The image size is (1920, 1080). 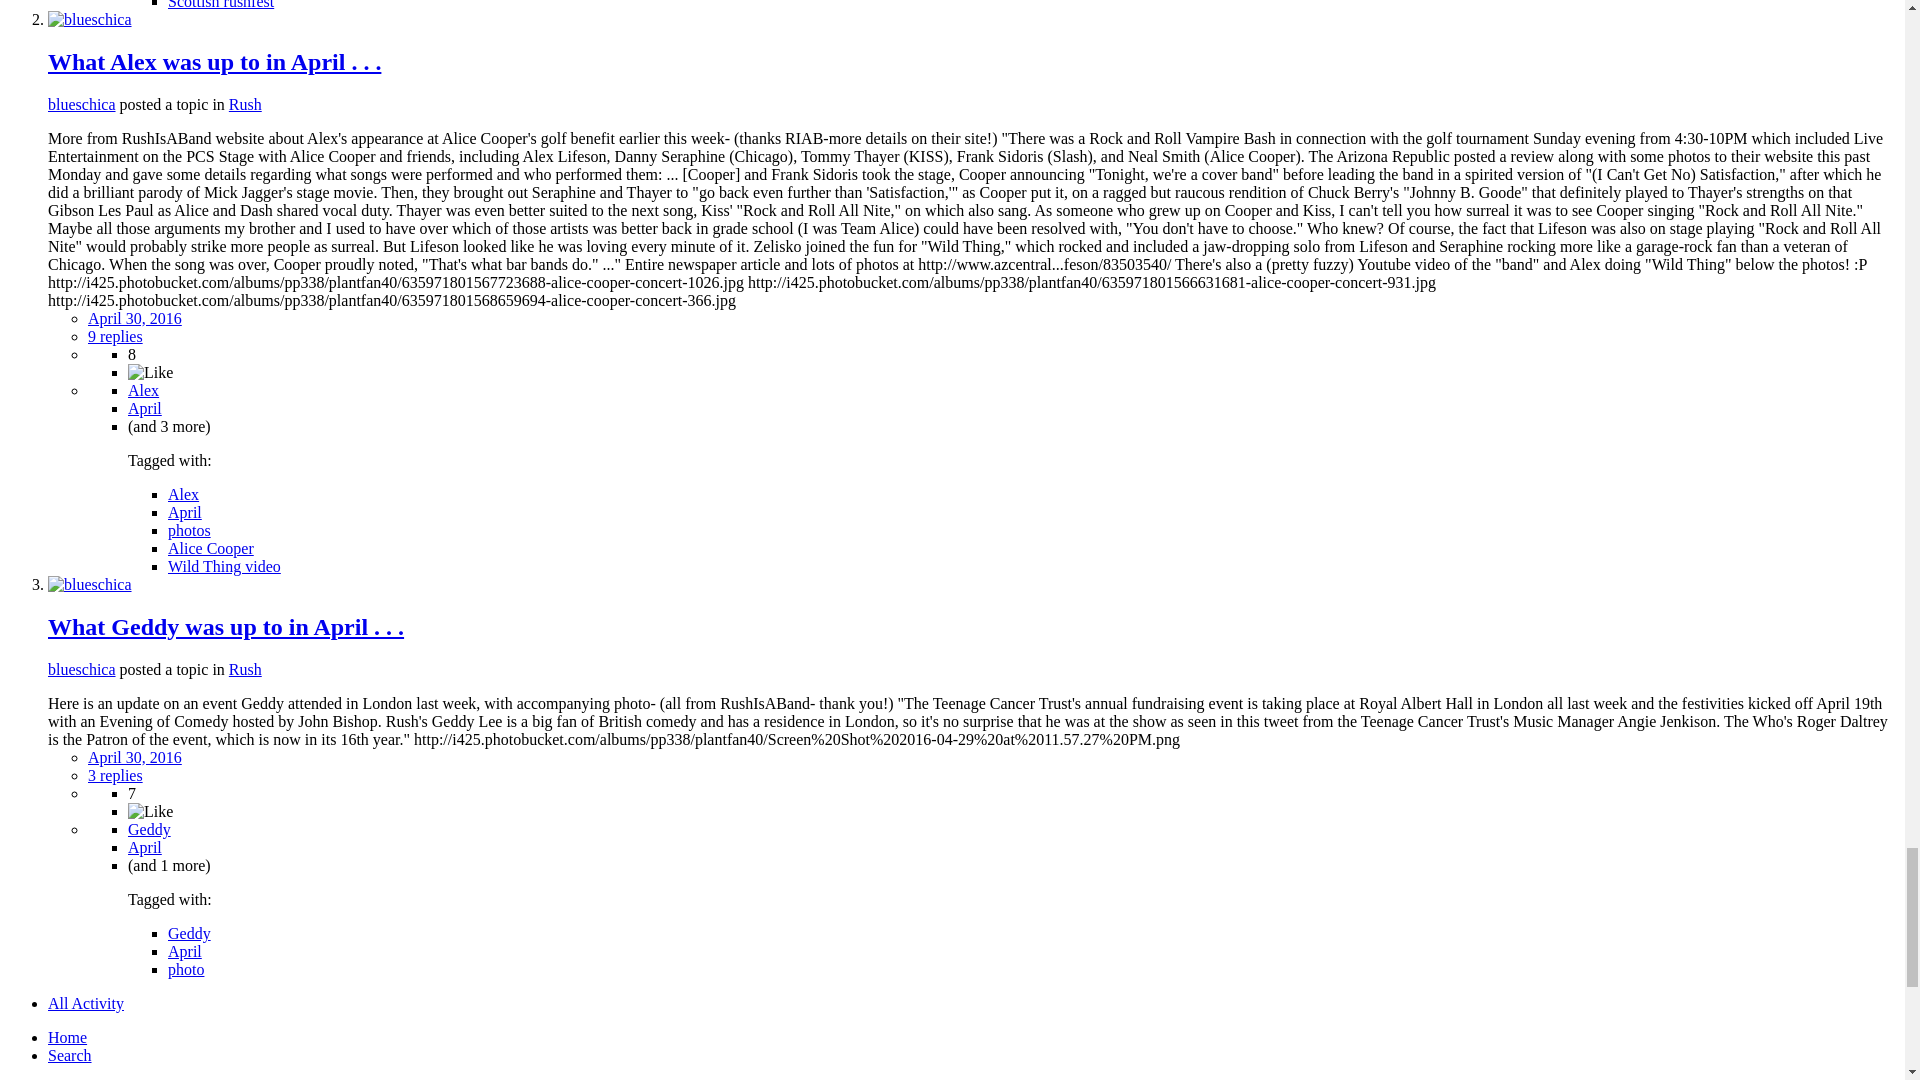 What do you see at coordinates (221, 4) in the screenshot?
I see `Find other content tagged with 'Scottish rushfest'` at bounding box center [221, 4].